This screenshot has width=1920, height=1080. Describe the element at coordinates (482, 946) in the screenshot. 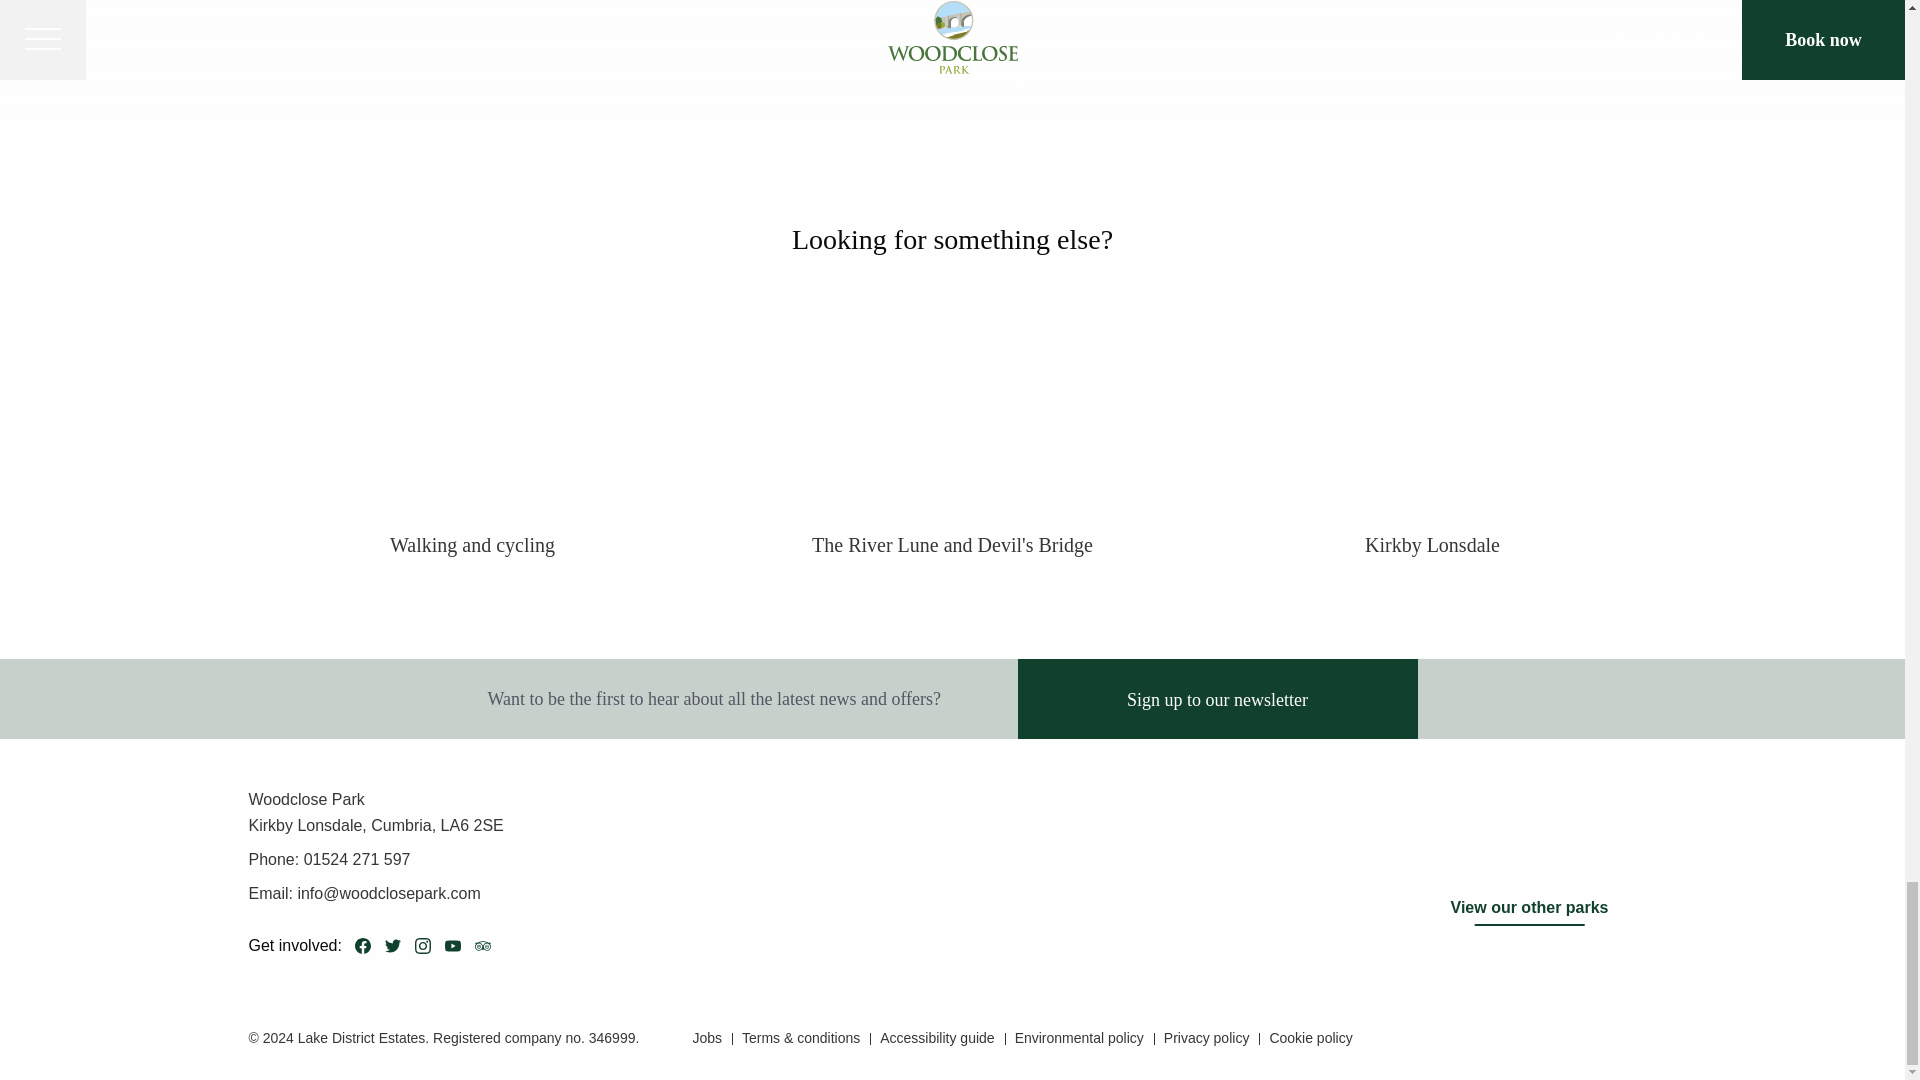

I see `Find Woodclose Park on Tripadvisor` at that location.